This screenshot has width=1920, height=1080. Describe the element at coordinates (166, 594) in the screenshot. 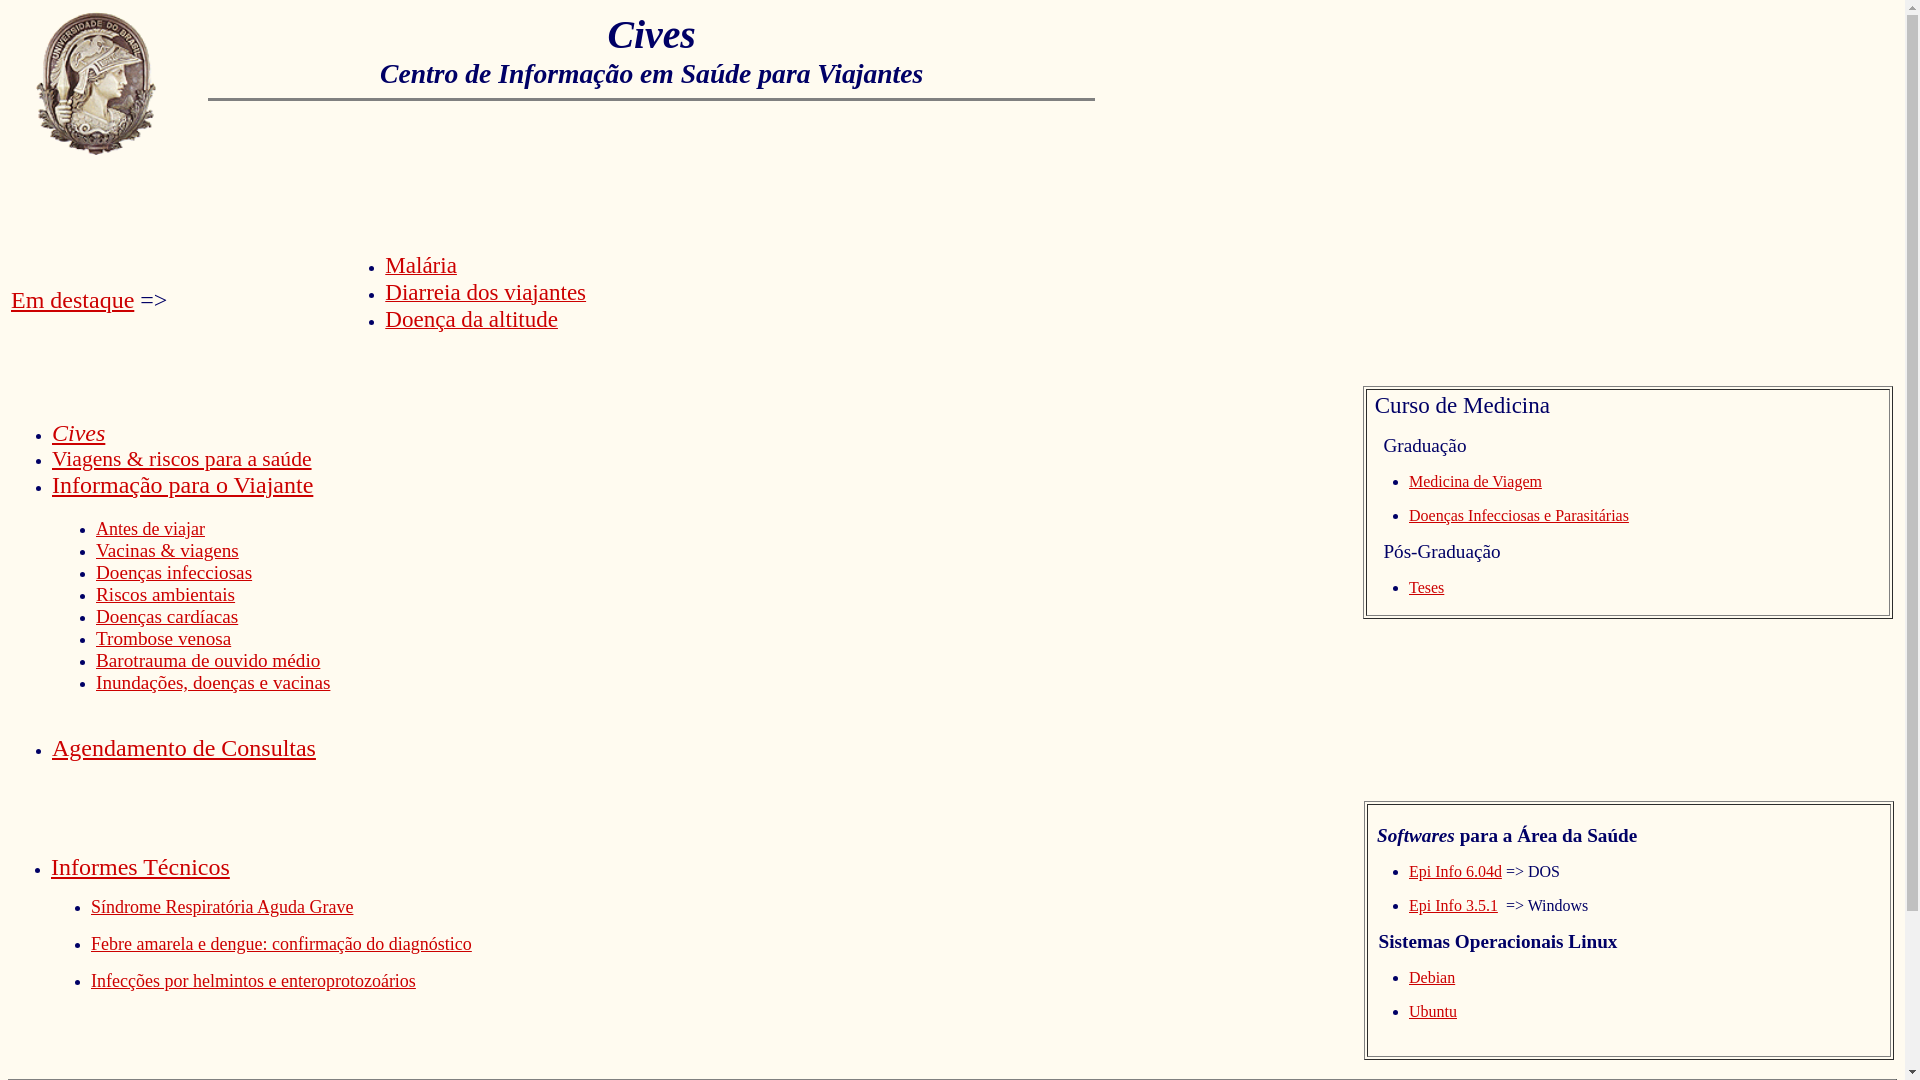

I see `Riscos ambientais` at that location.